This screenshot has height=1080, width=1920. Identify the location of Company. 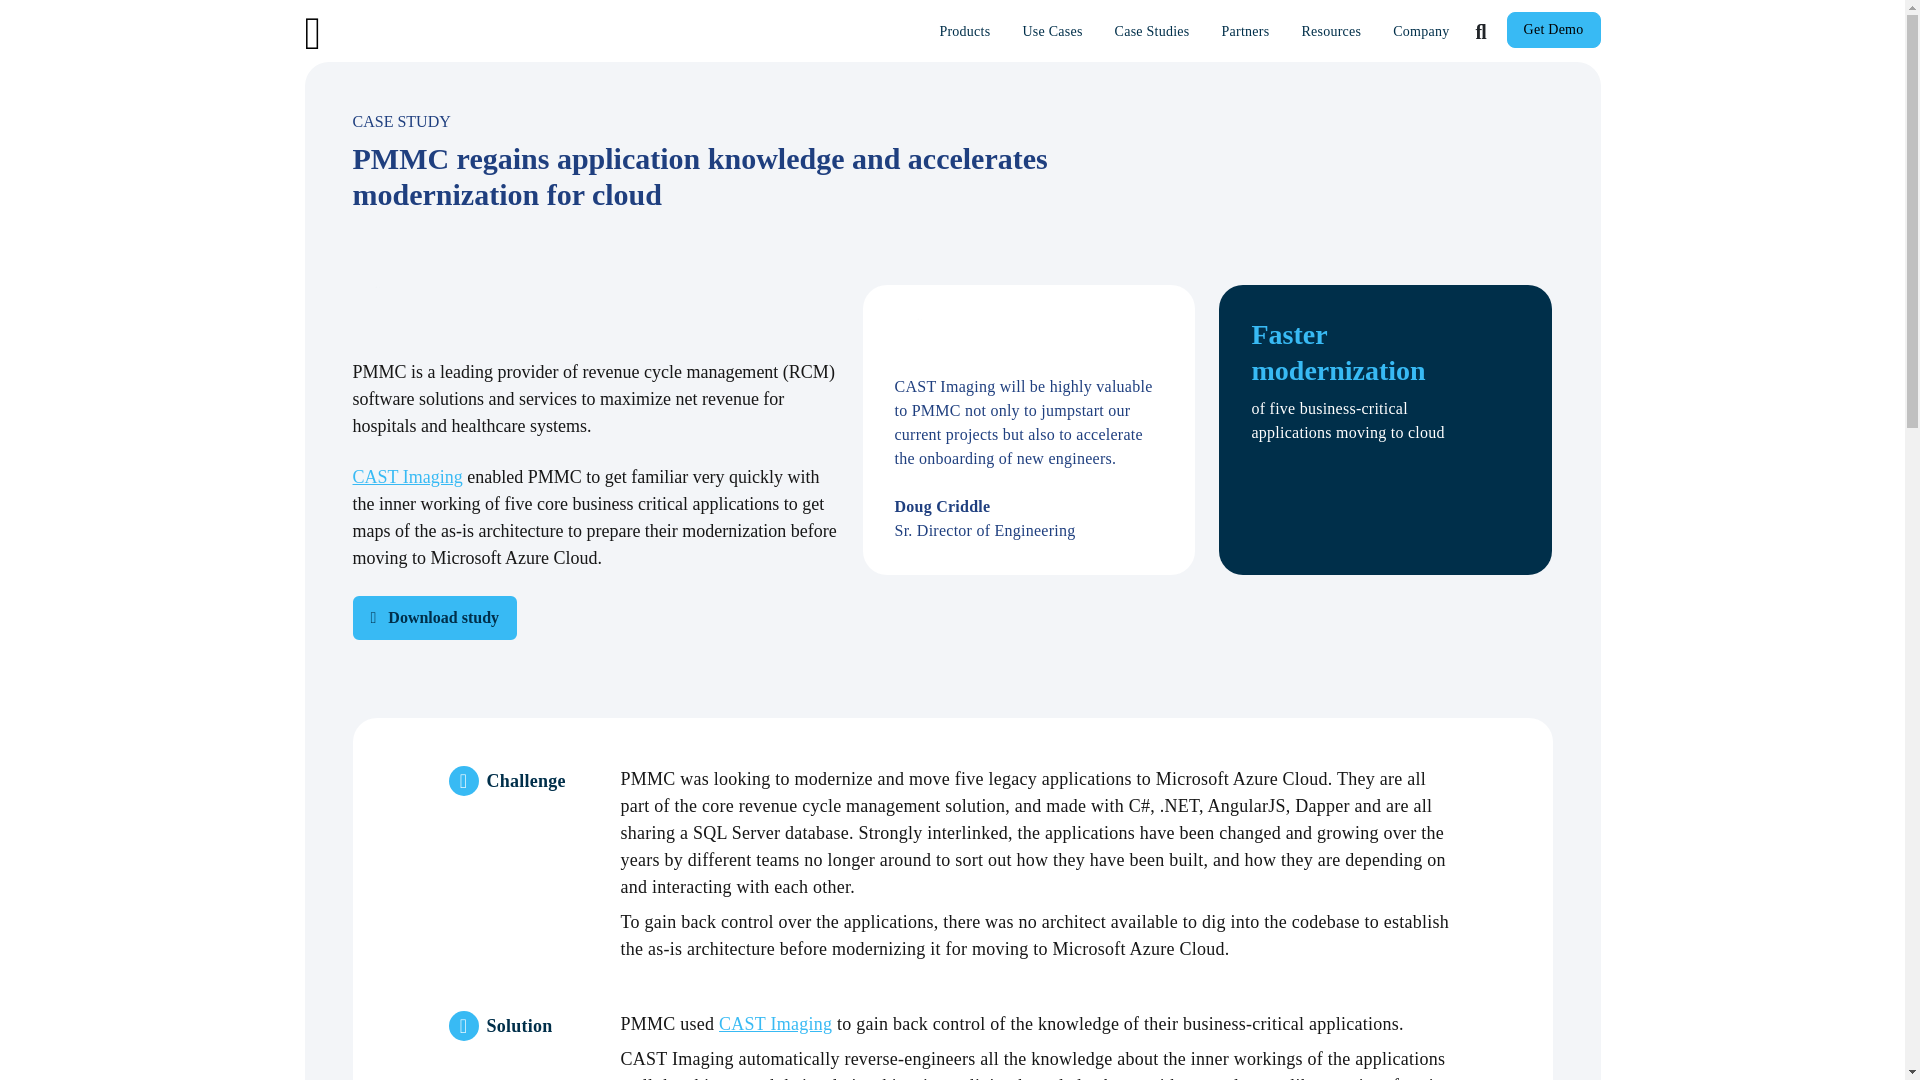
(1420, 30).